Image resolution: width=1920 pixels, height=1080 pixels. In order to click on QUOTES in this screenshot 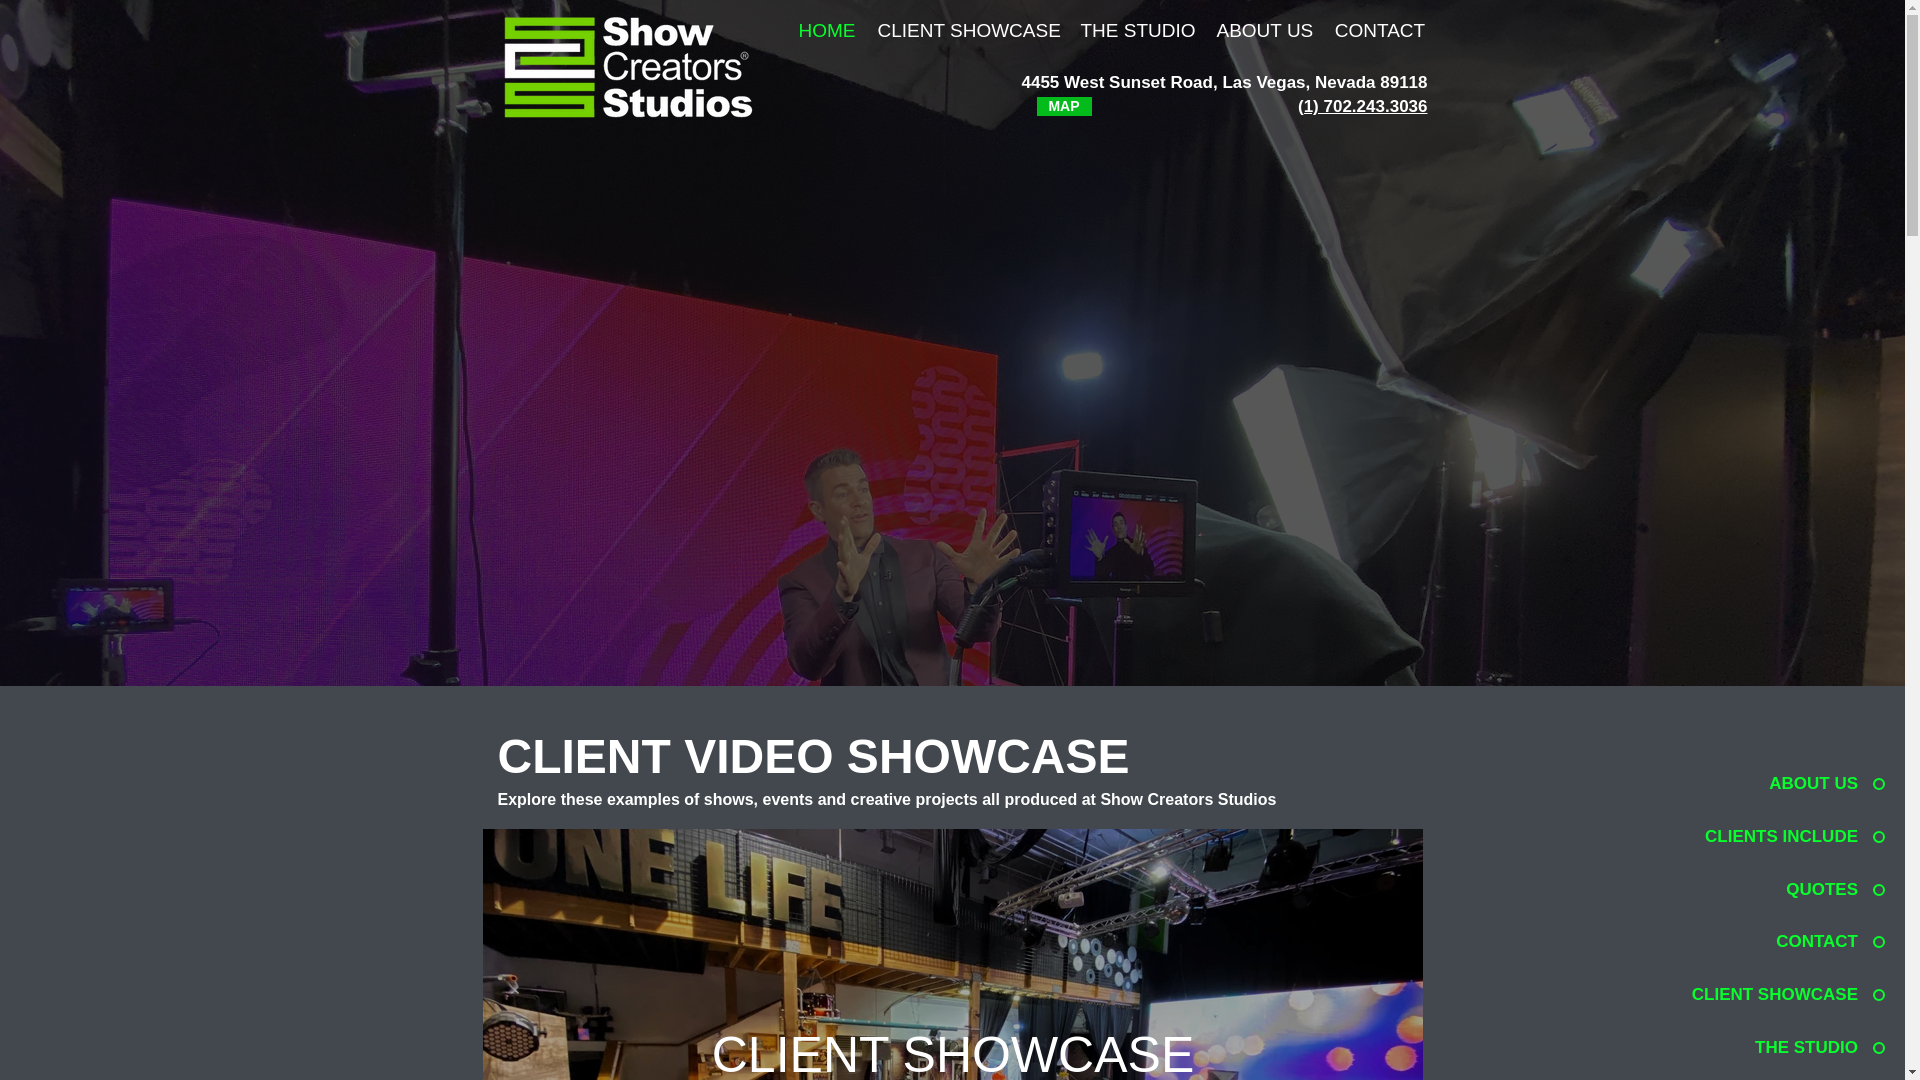, I will do `click(1772, 890)`.